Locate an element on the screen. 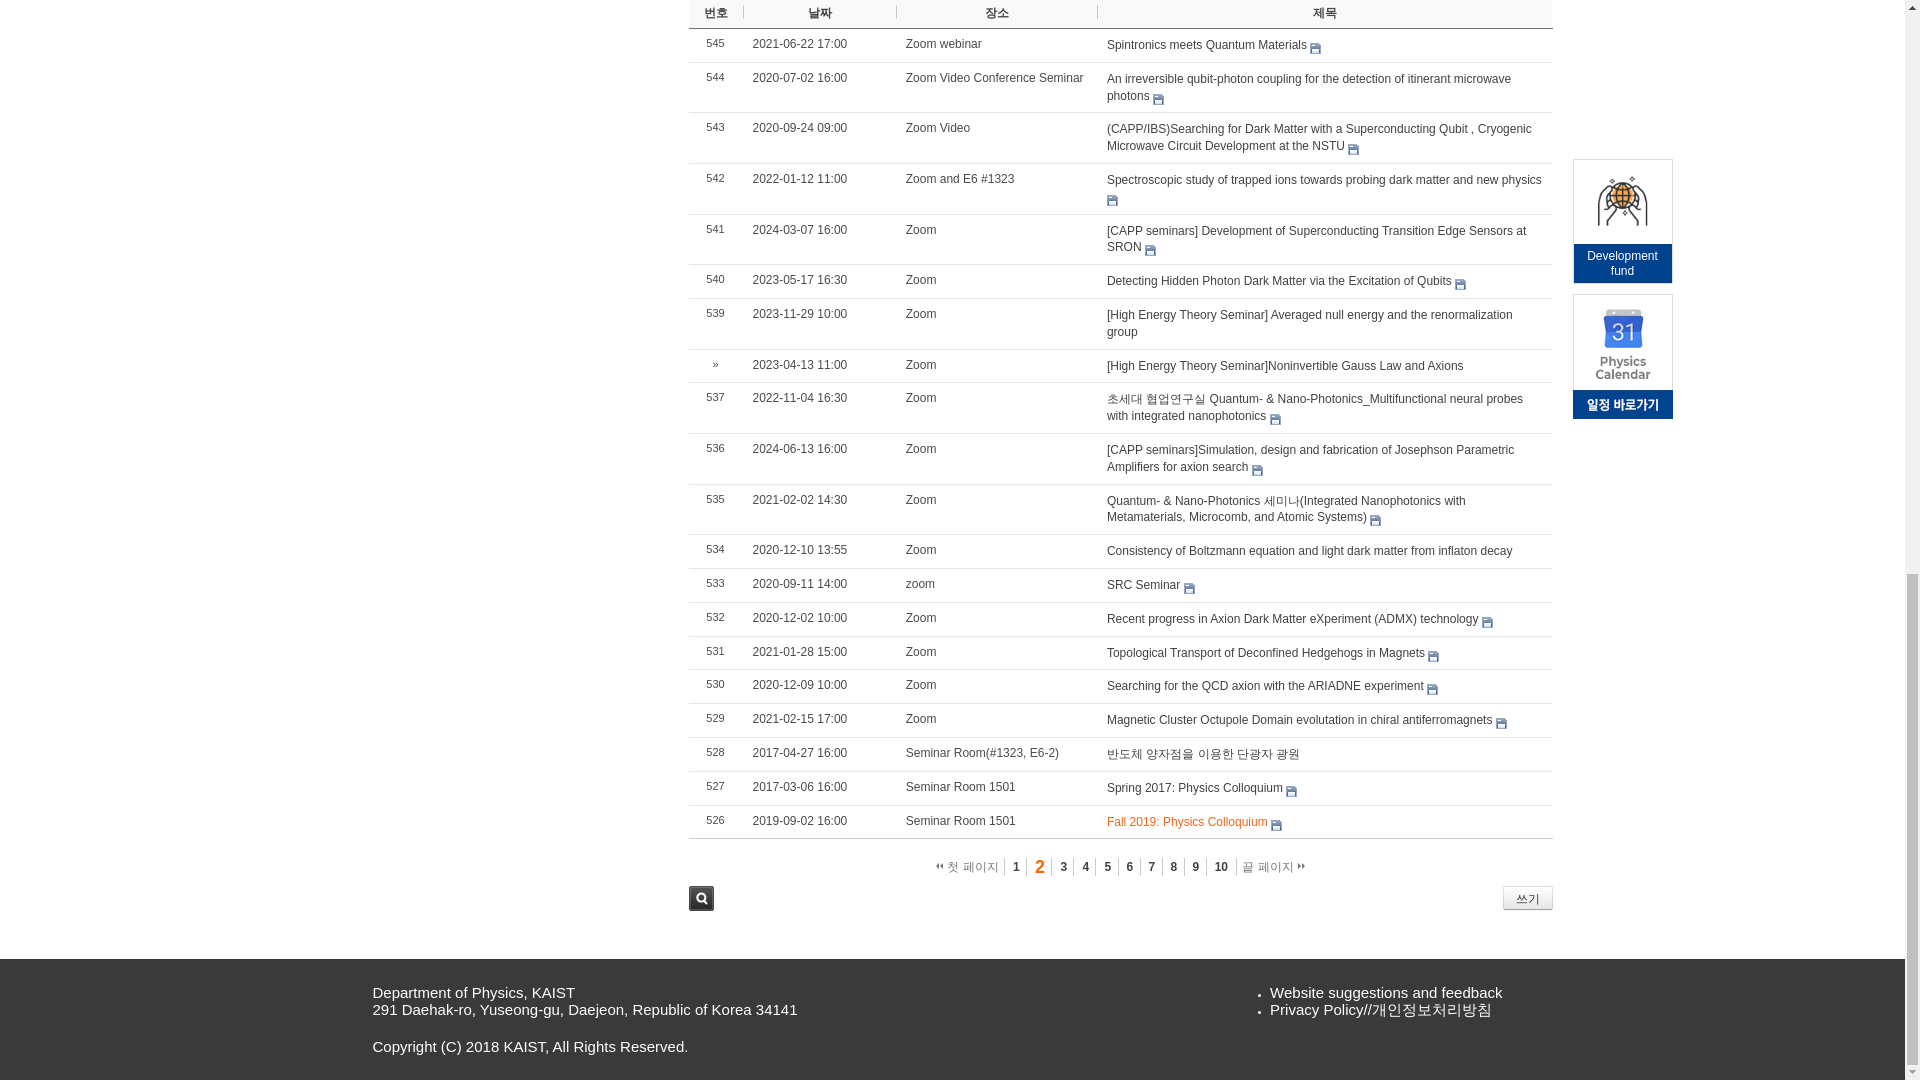 The width and height of the screenshot is (1920, 1080). file is located at coordinates (1432, 689).